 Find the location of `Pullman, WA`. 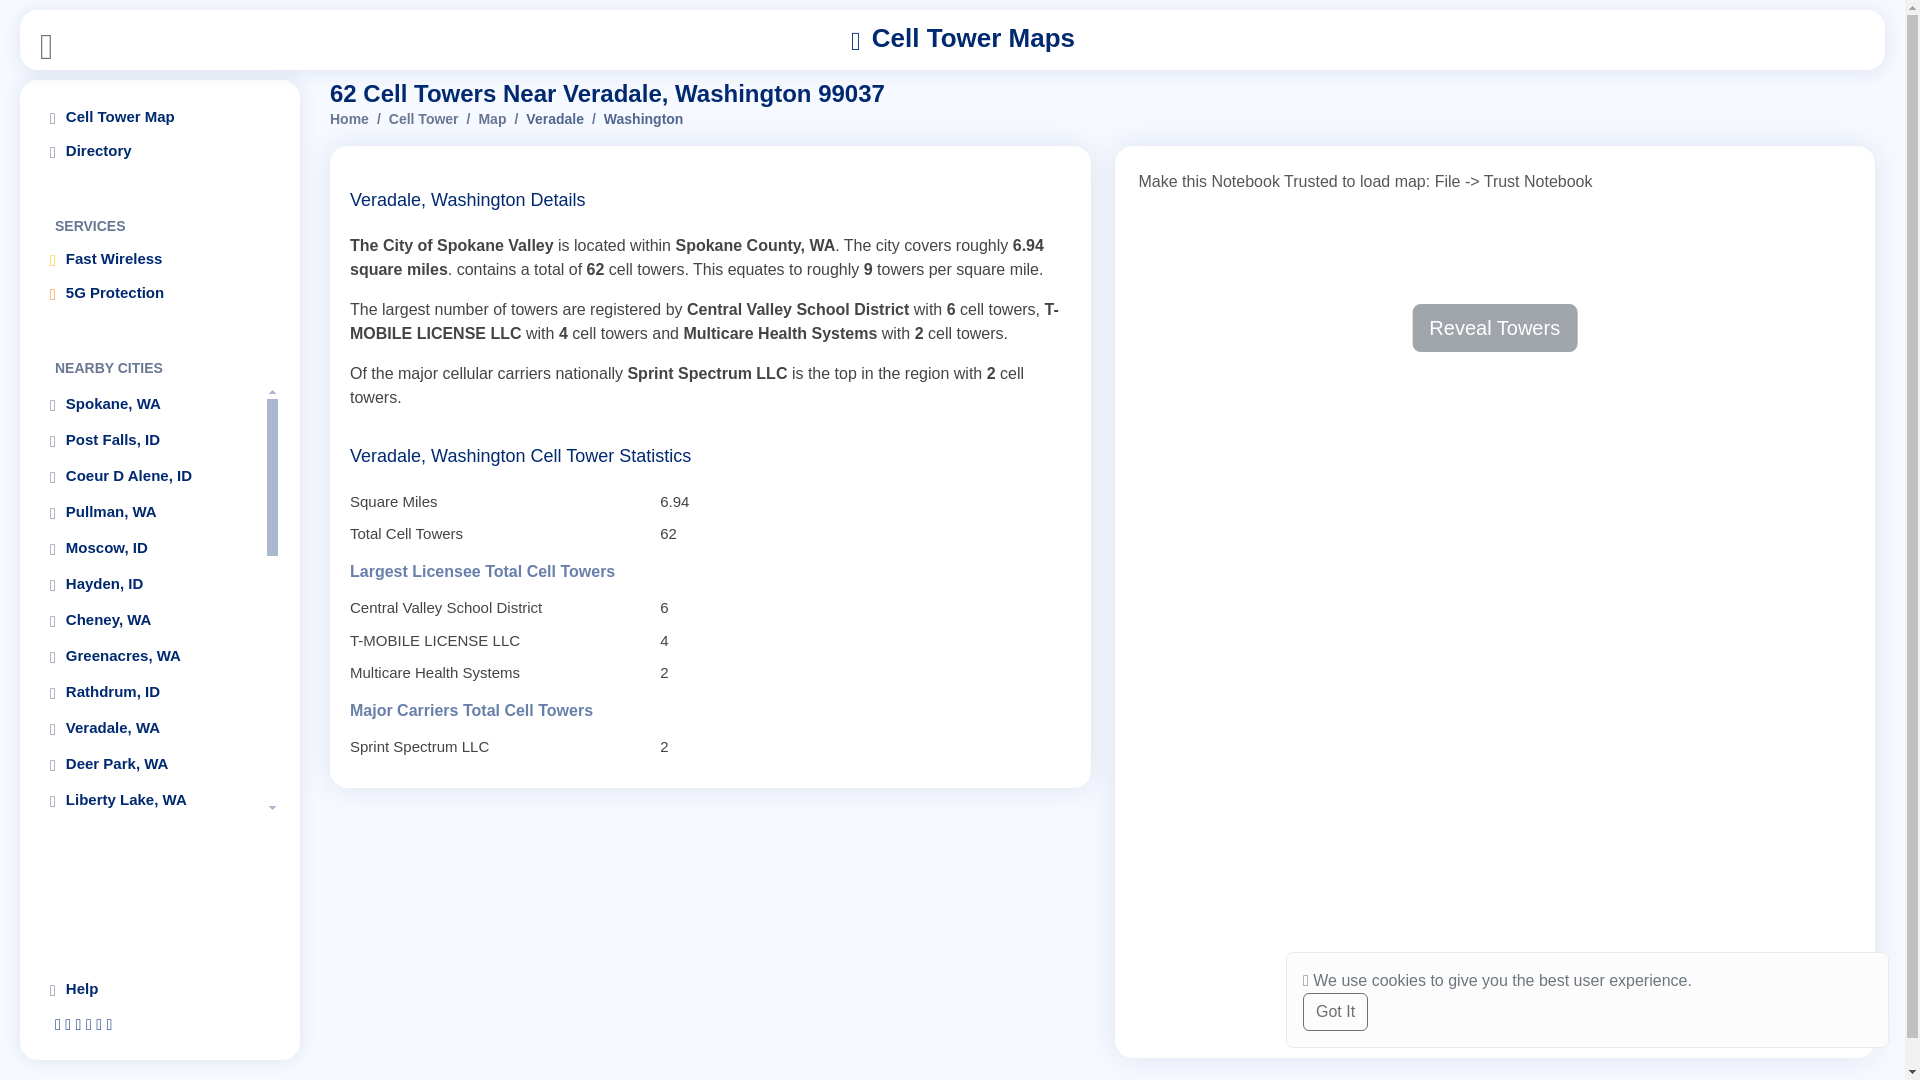

Pullman, WA is located at coordinates (152, 512).